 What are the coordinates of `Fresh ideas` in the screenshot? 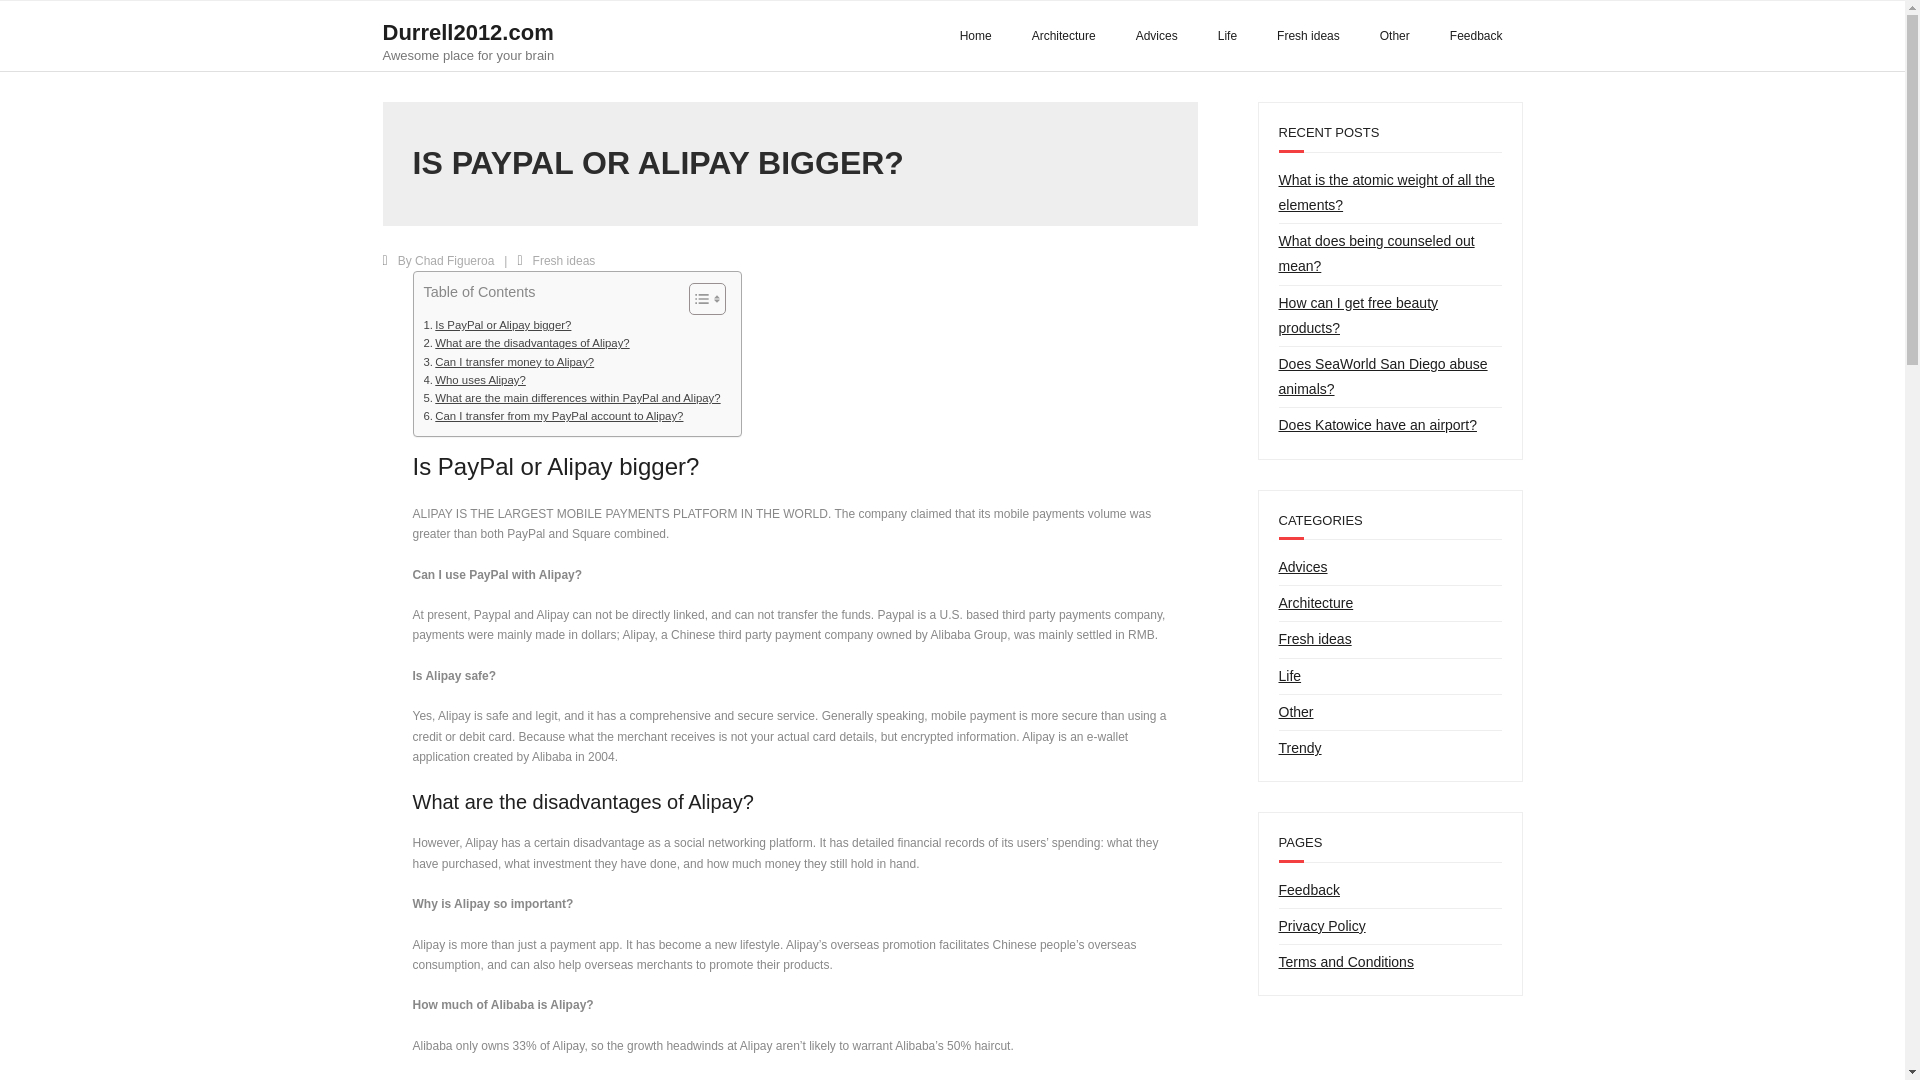 It's located at (468, 36).